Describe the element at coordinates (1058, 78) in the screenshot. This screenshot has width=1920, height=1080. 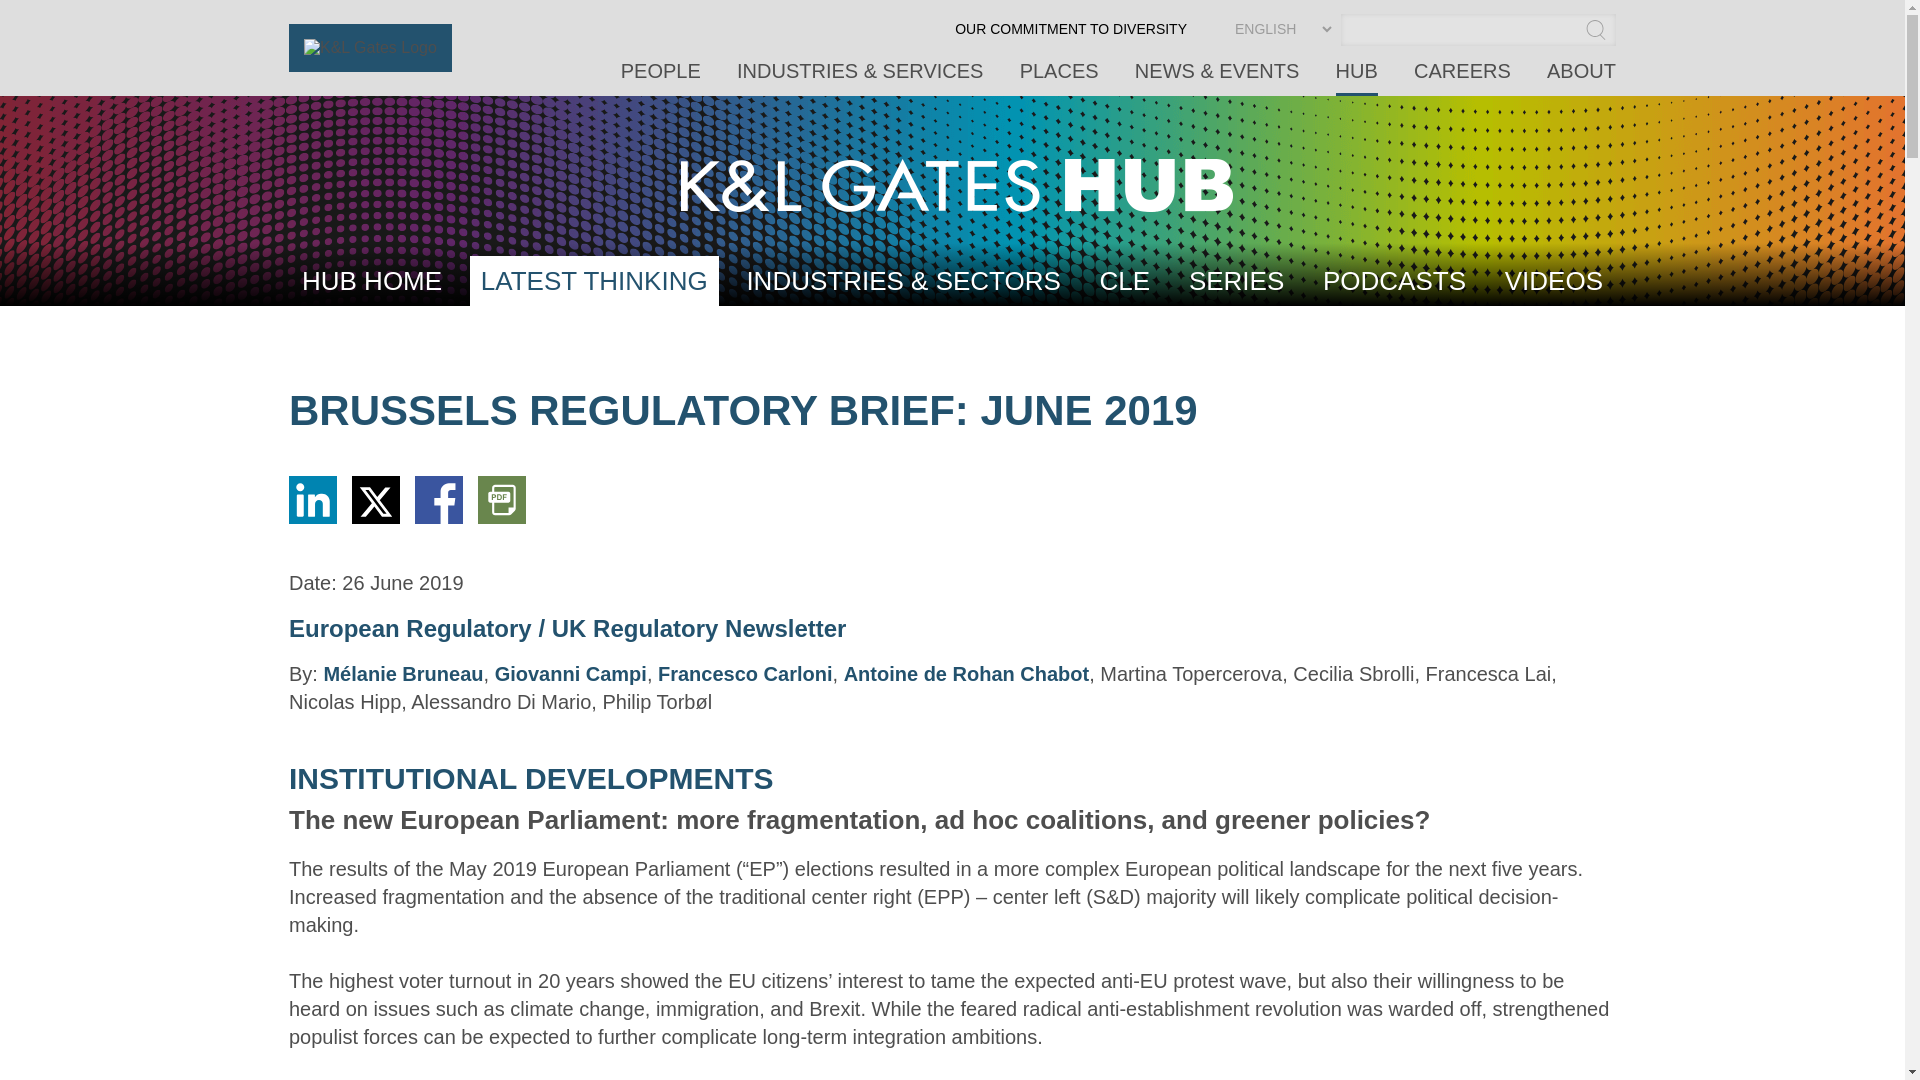
I see `PLACES` at that location.